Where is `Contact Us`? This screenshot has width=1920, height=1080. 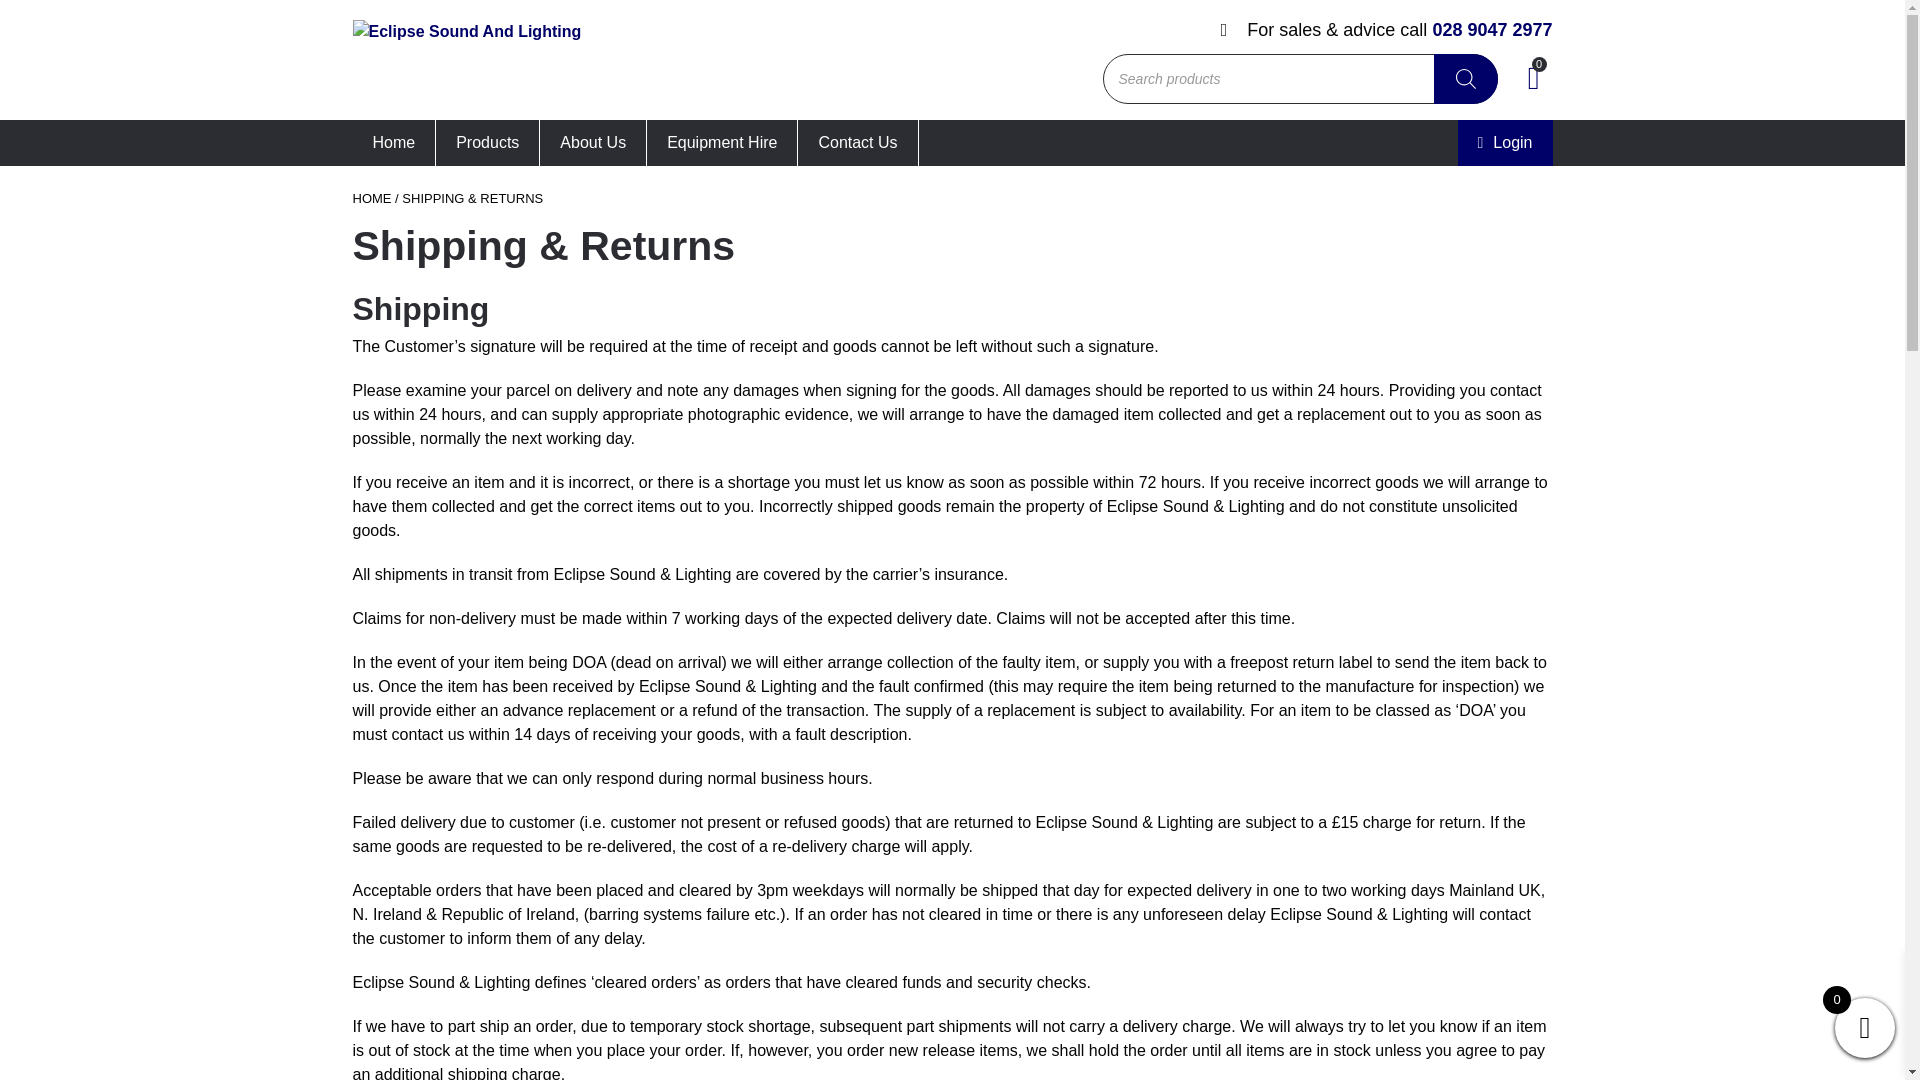
Contact Us is located at coordinates (858, 142).